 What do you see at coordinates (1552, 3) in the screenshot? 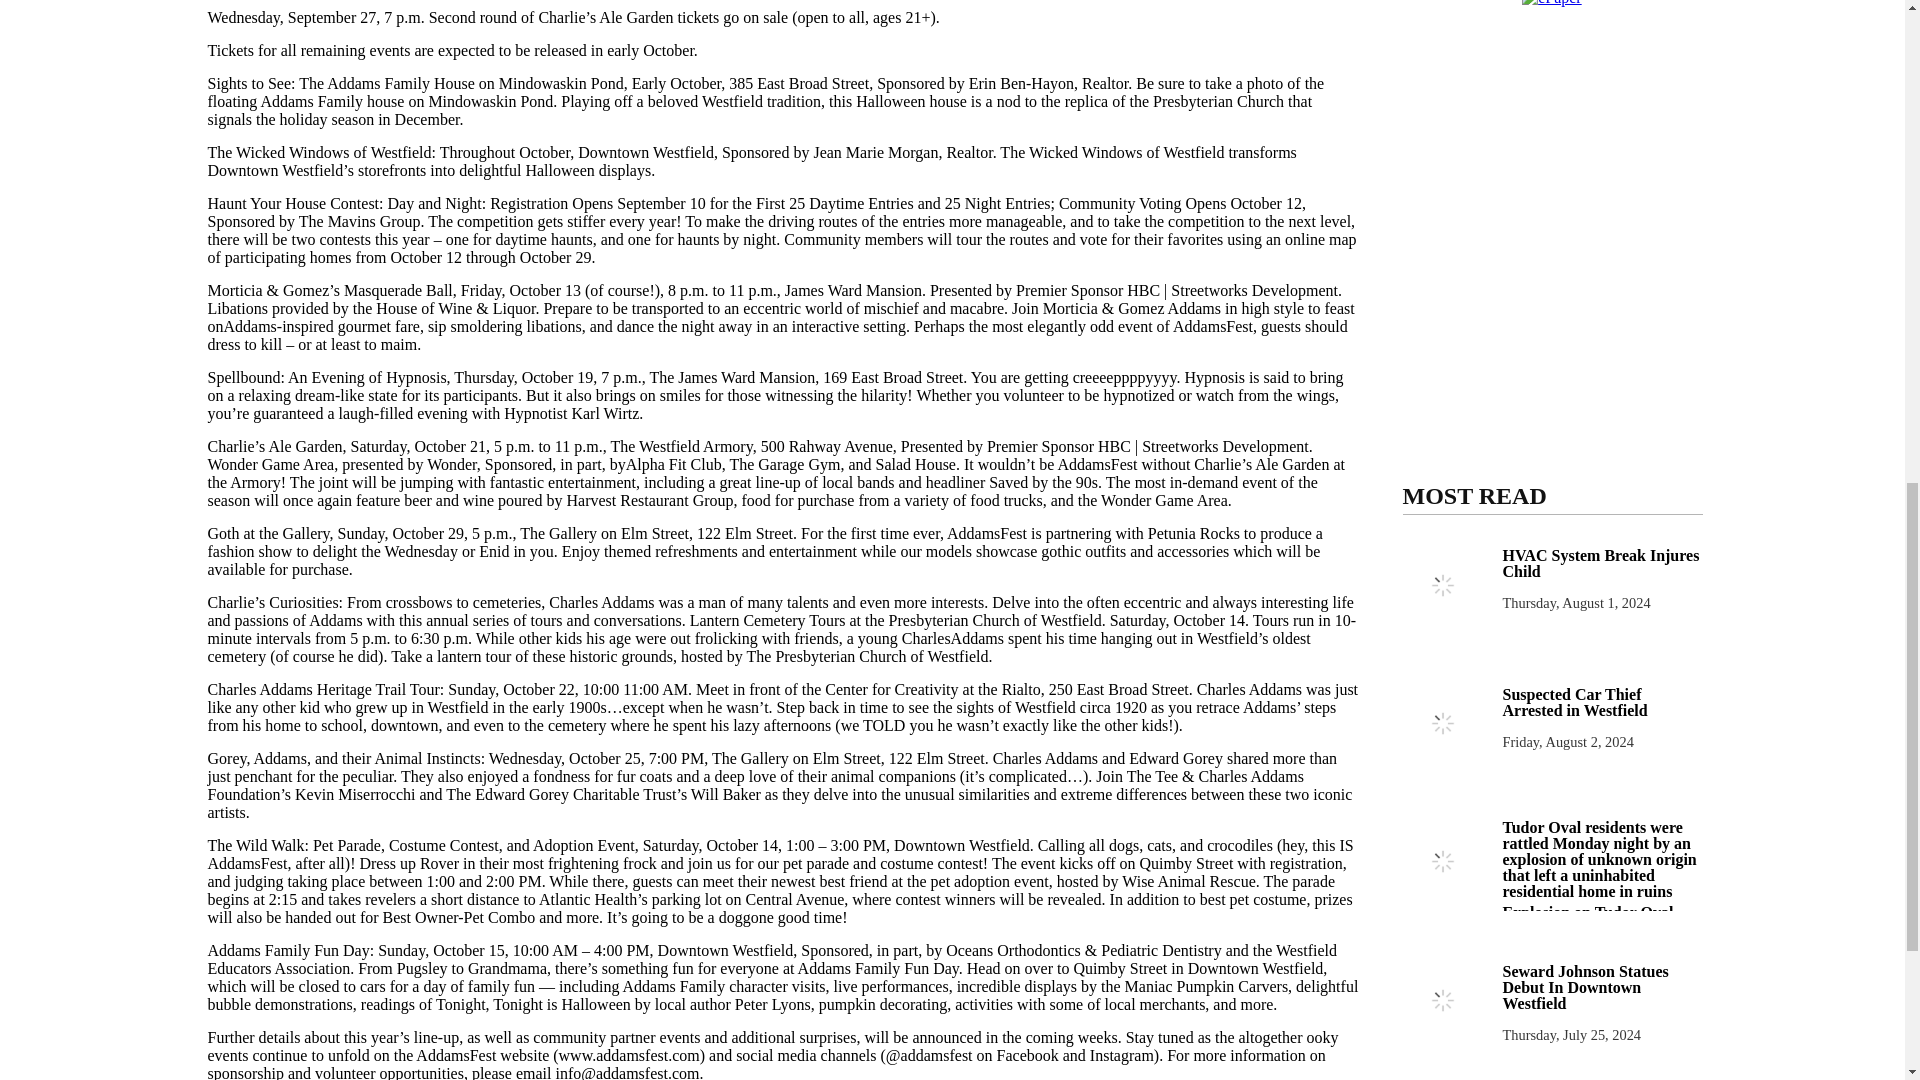
I see `ePaper` at bounding box center [1552, 3].